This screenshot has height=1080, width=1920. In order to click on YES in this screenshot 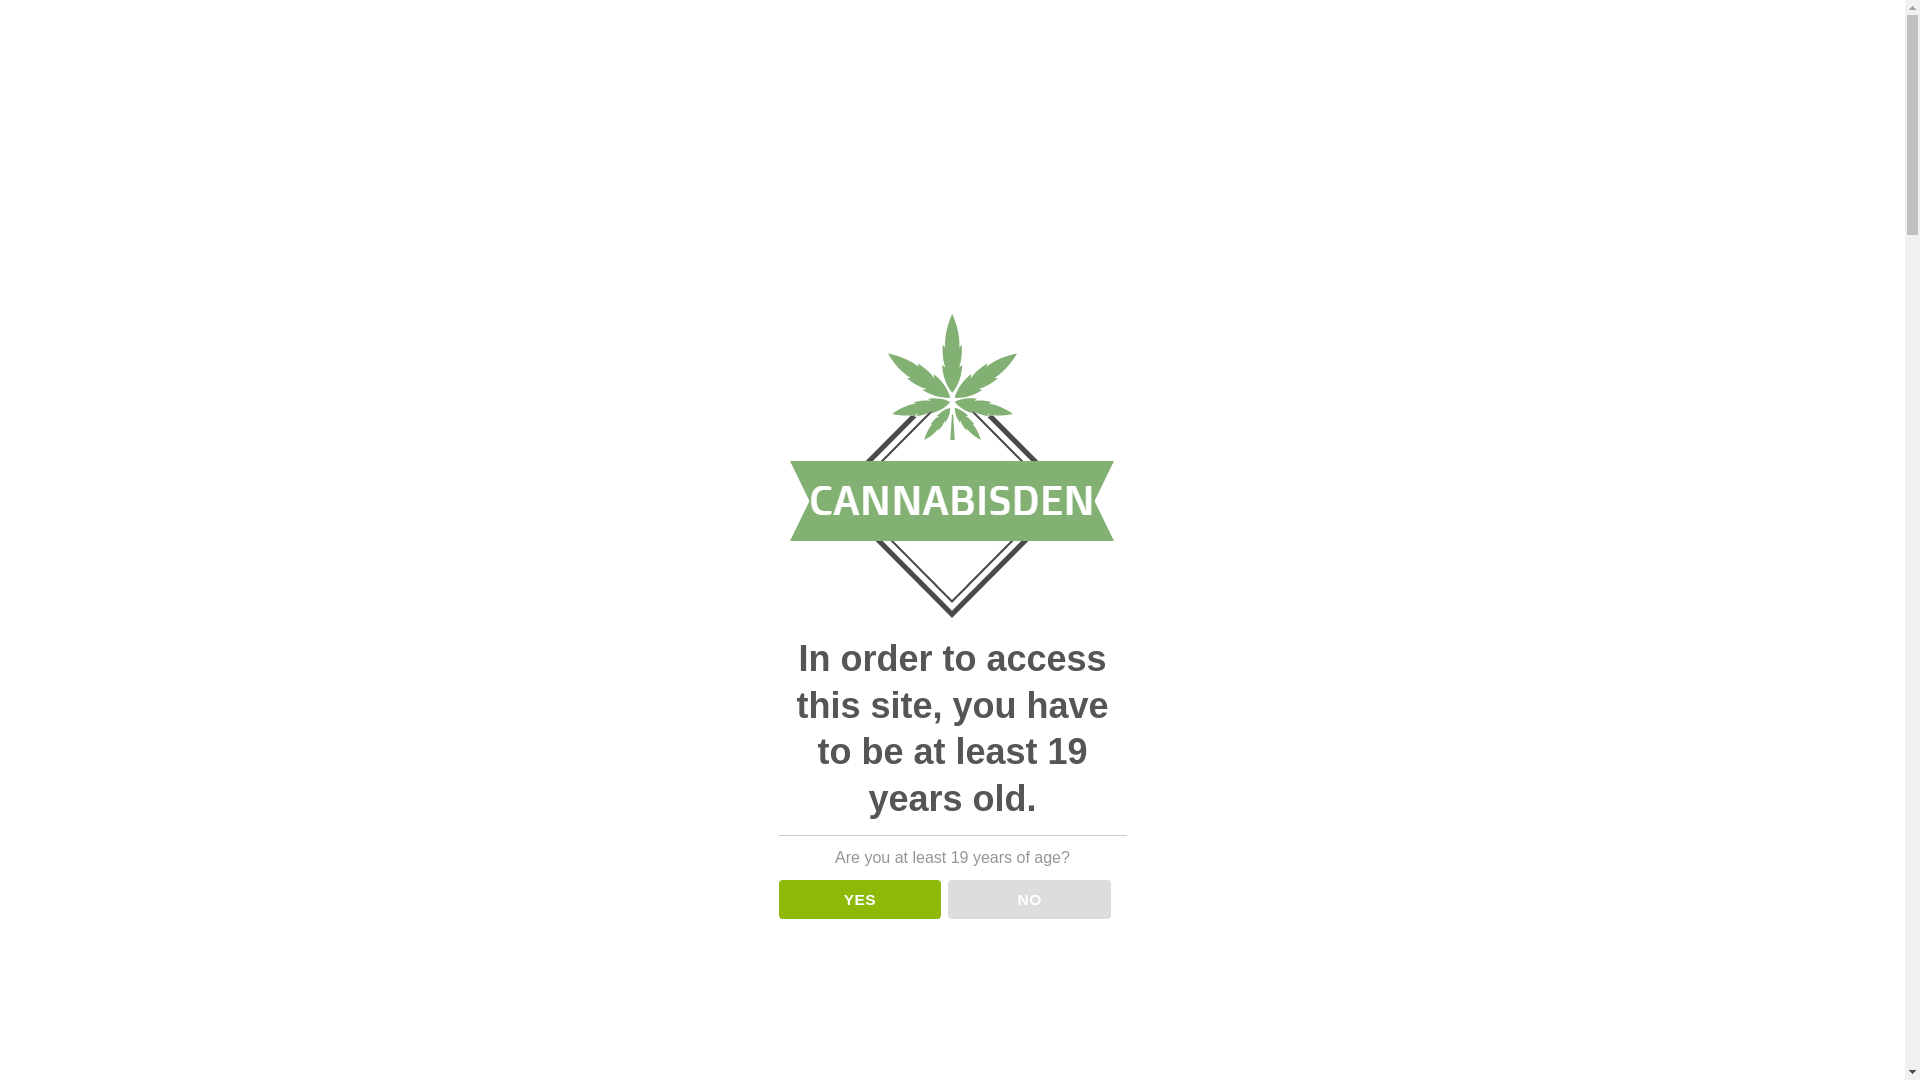, I will do `click(860, 900)`.